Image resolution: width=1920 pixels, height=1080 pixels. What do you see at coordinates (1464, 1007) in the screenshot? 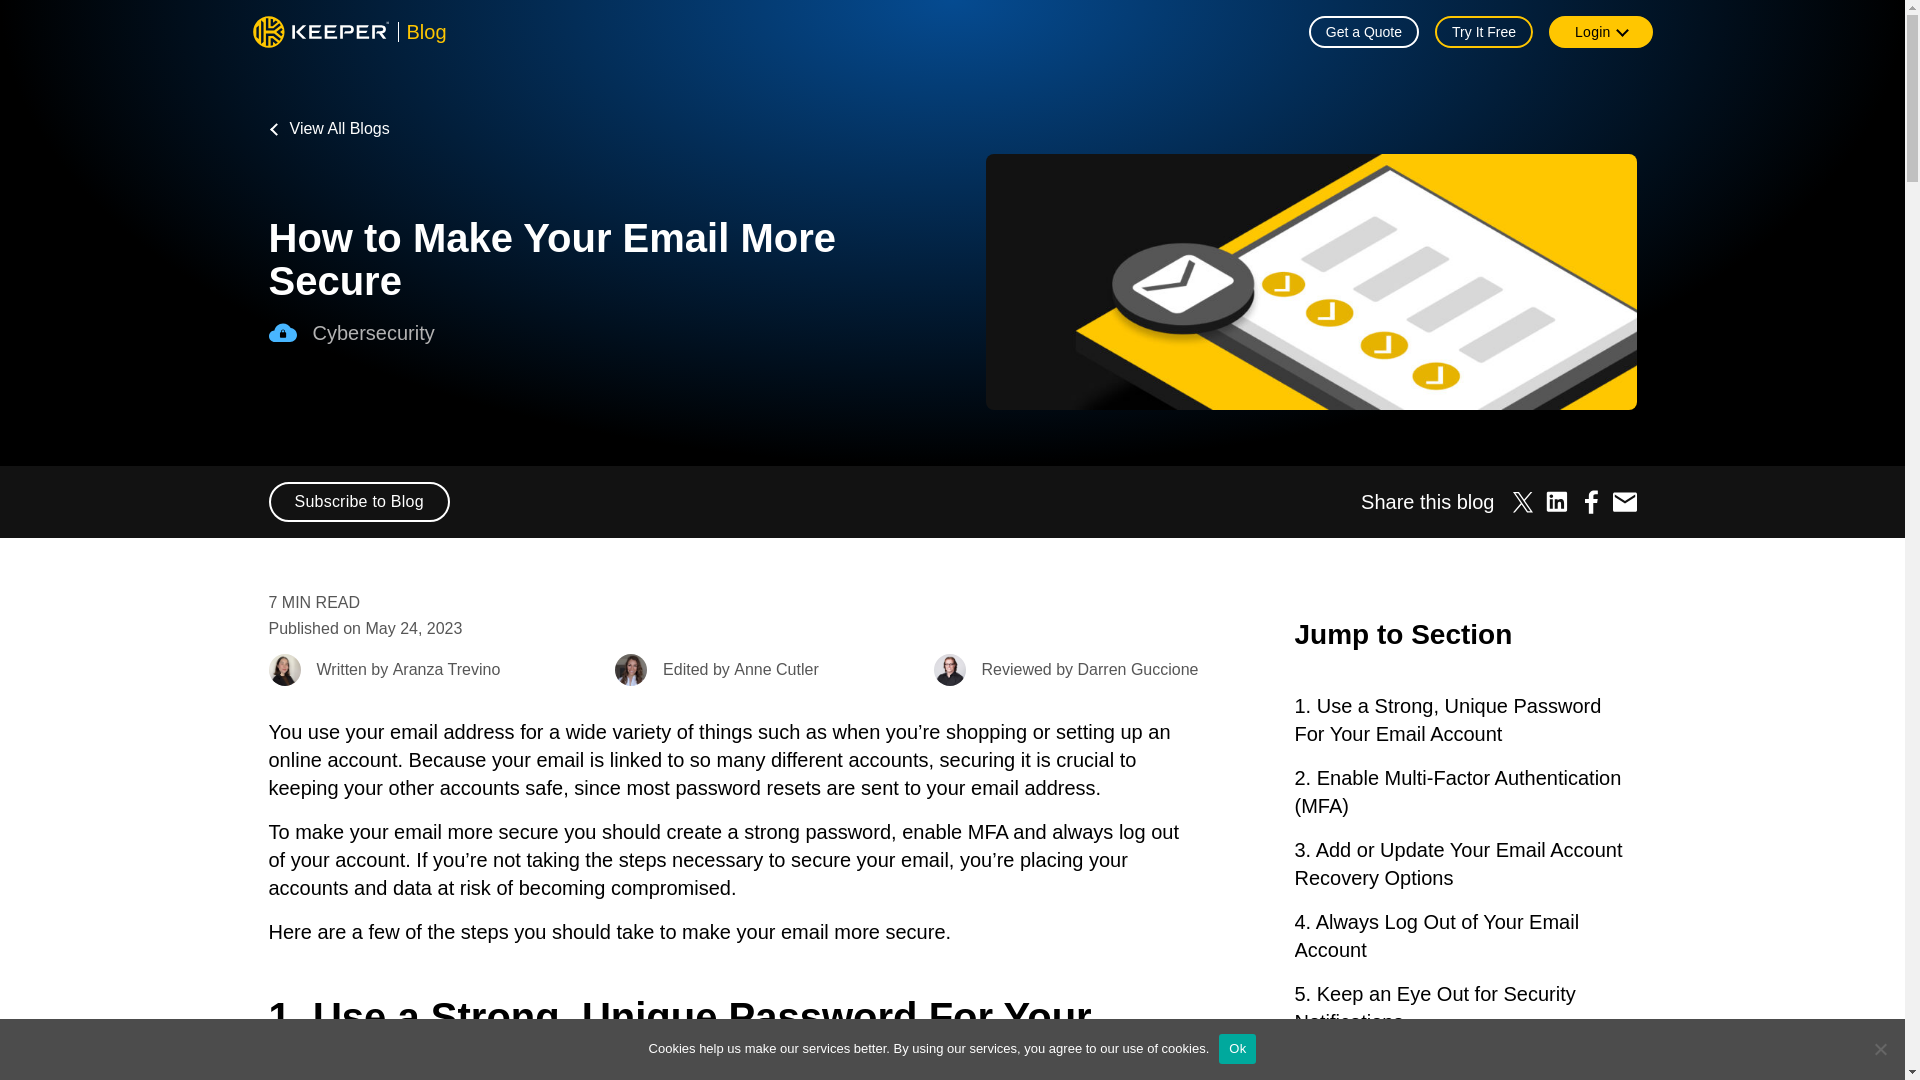
I see `5. Keep an Eye Out for Security Notifications` at bounding box center [1464, 1007].